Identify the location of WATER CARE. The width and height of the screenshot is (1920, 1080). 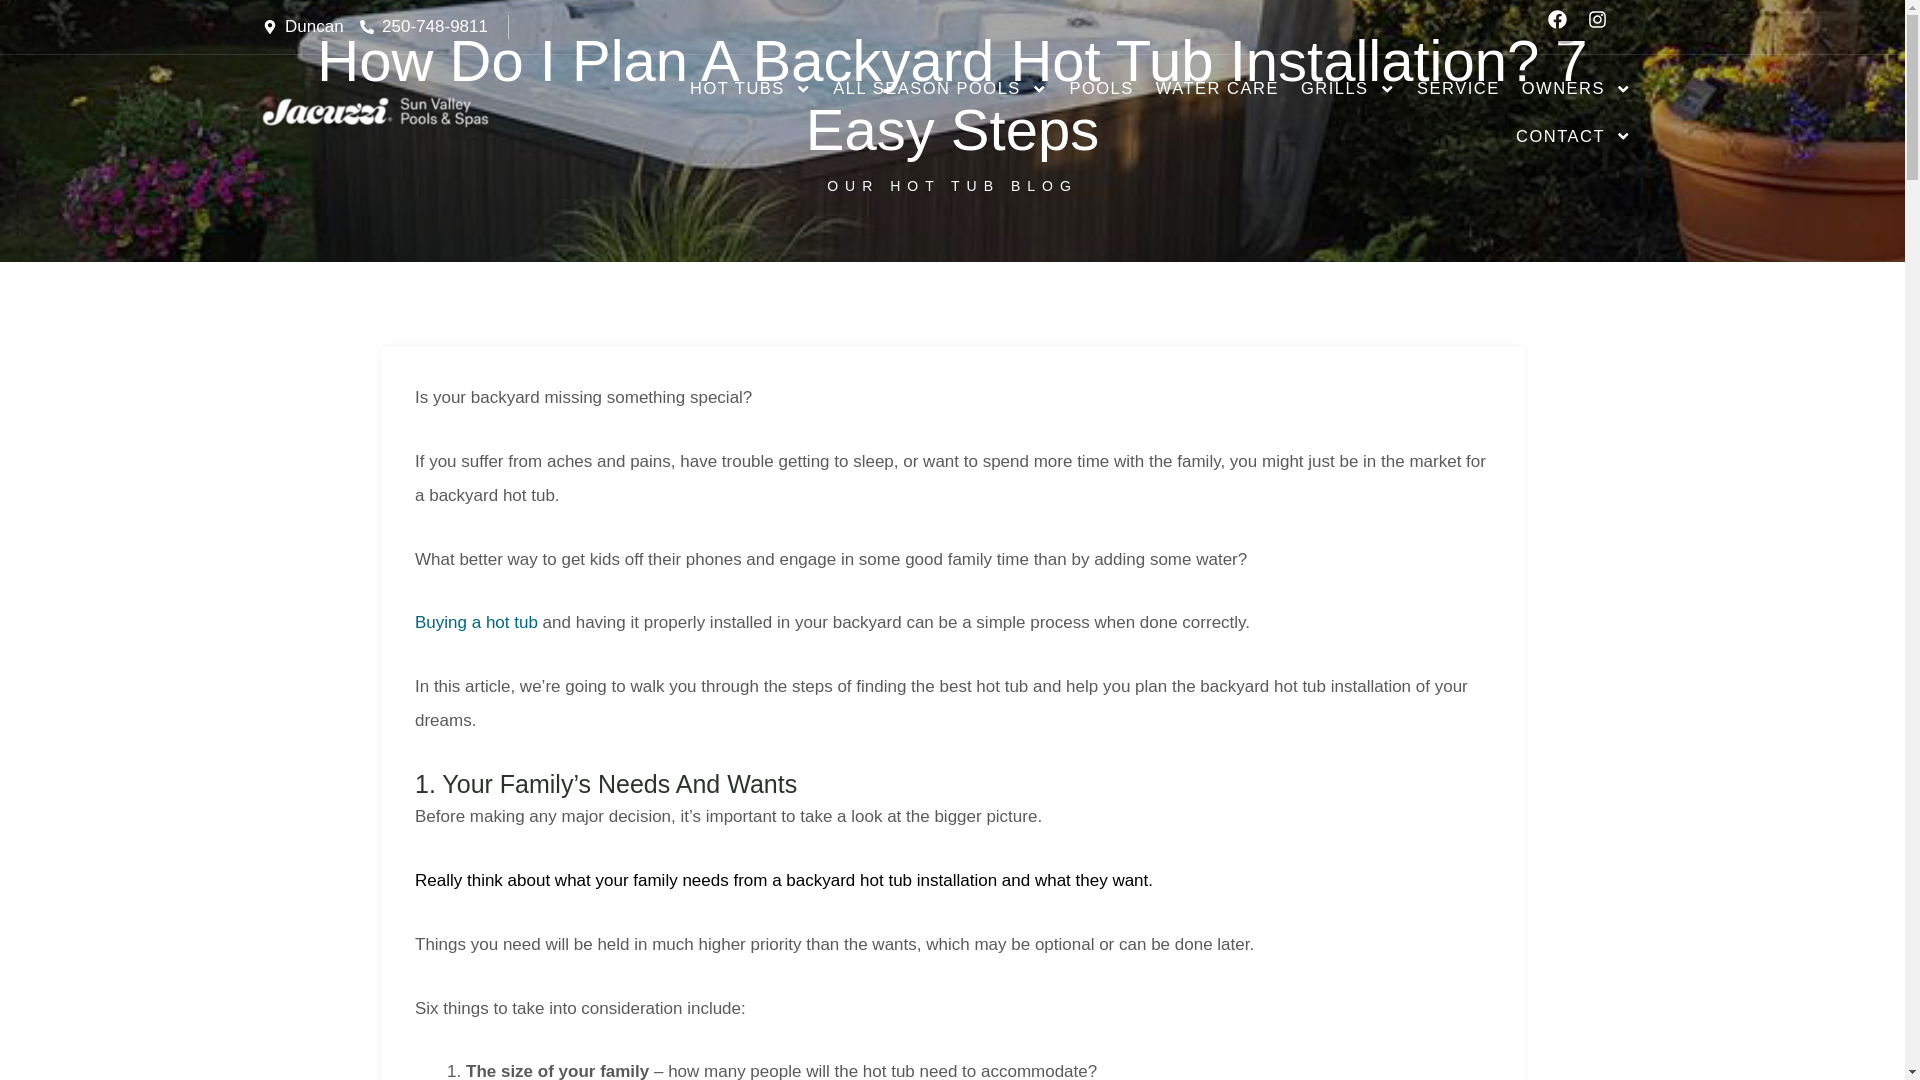
(1217, 88).